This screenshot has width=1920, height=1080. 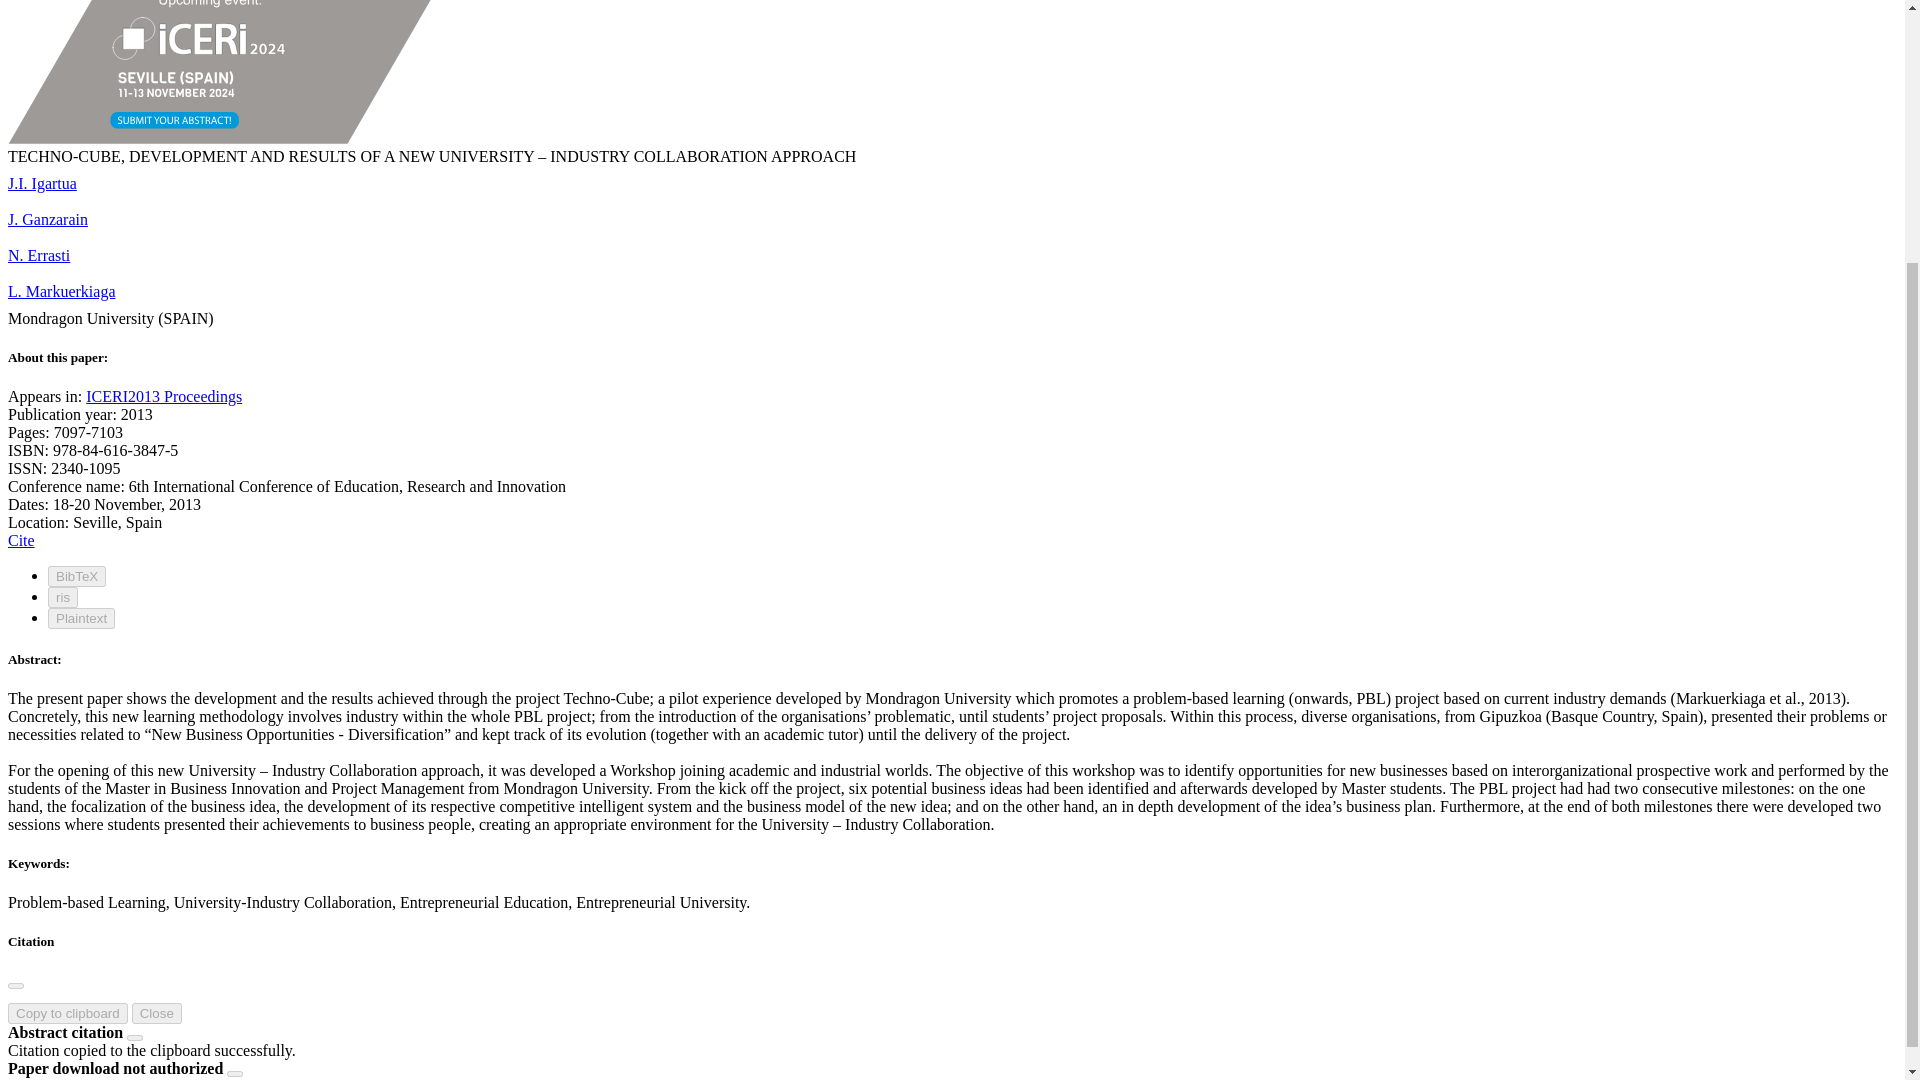 I want to click on Close, so click(x=157, y=1013).